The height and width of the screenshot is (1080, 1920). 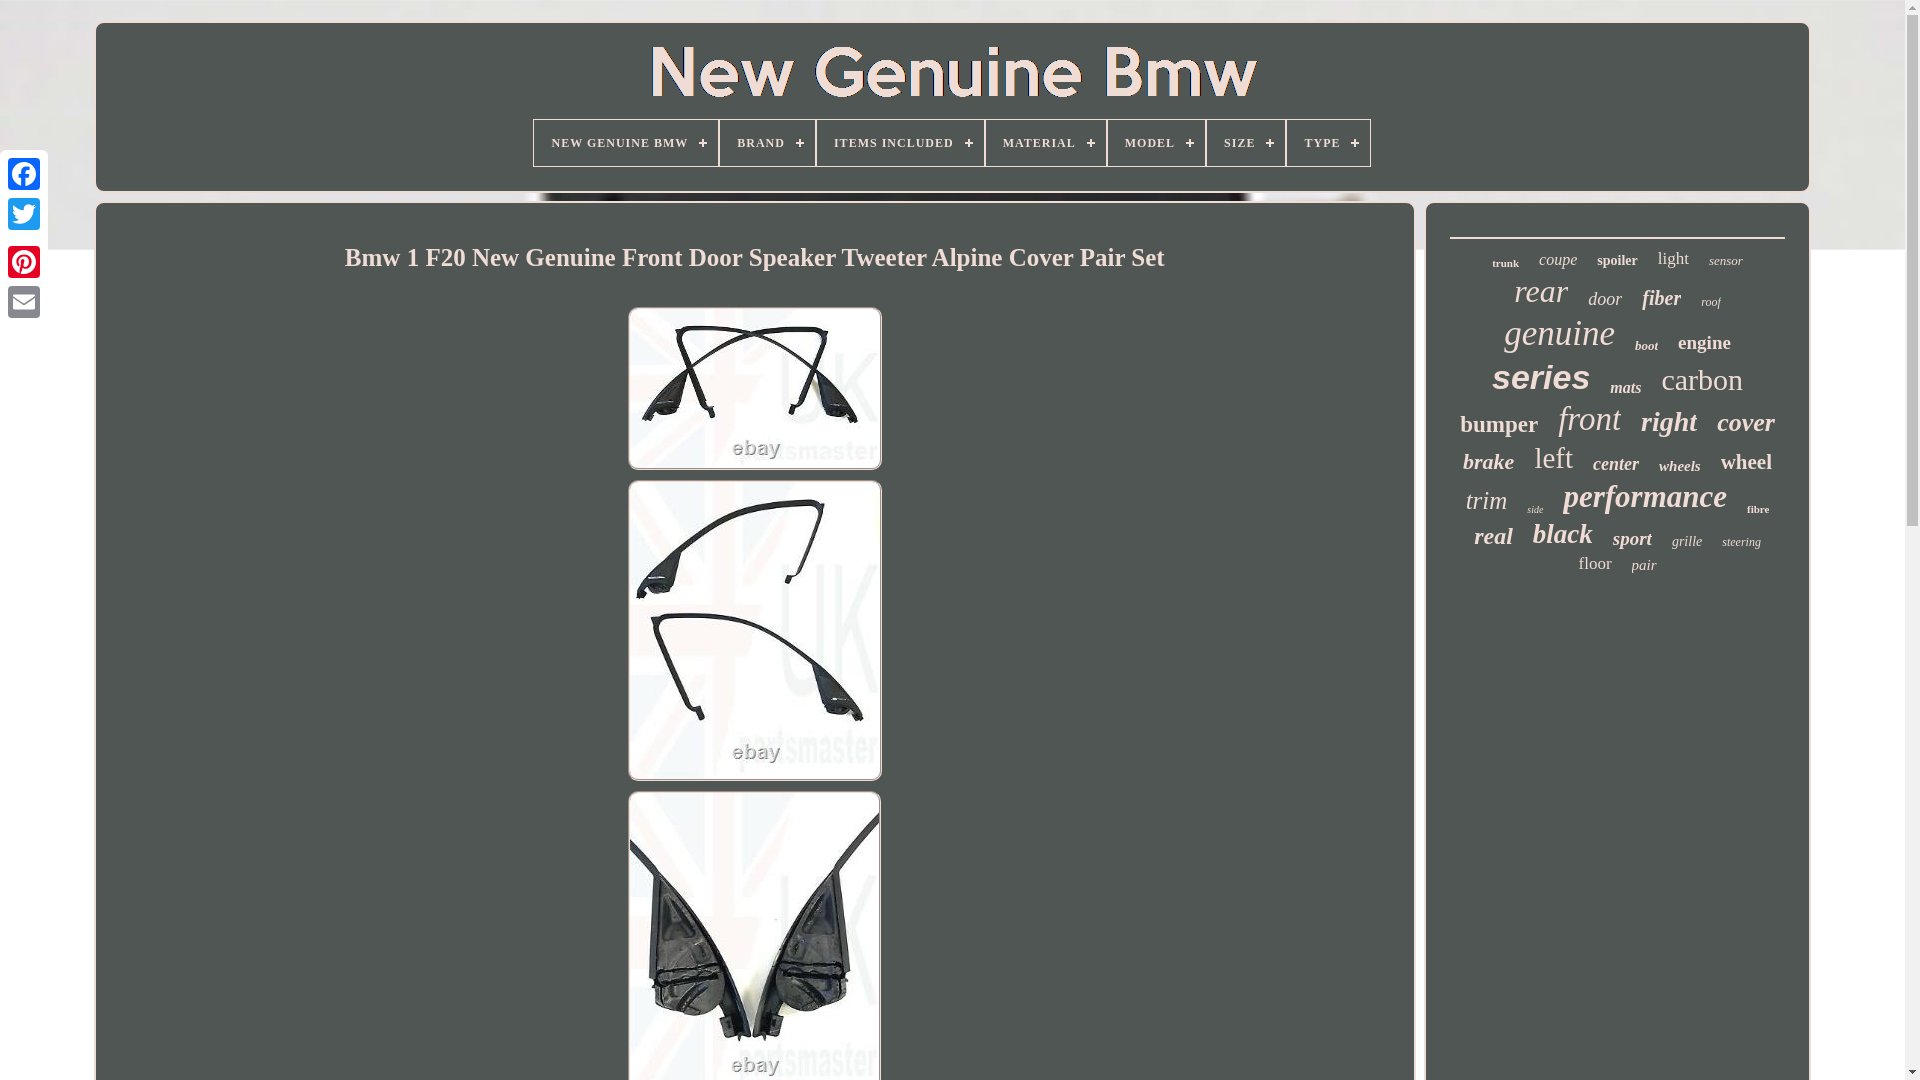 I want to click on ITEMS INCLUDED, so click(x=900, y=142).